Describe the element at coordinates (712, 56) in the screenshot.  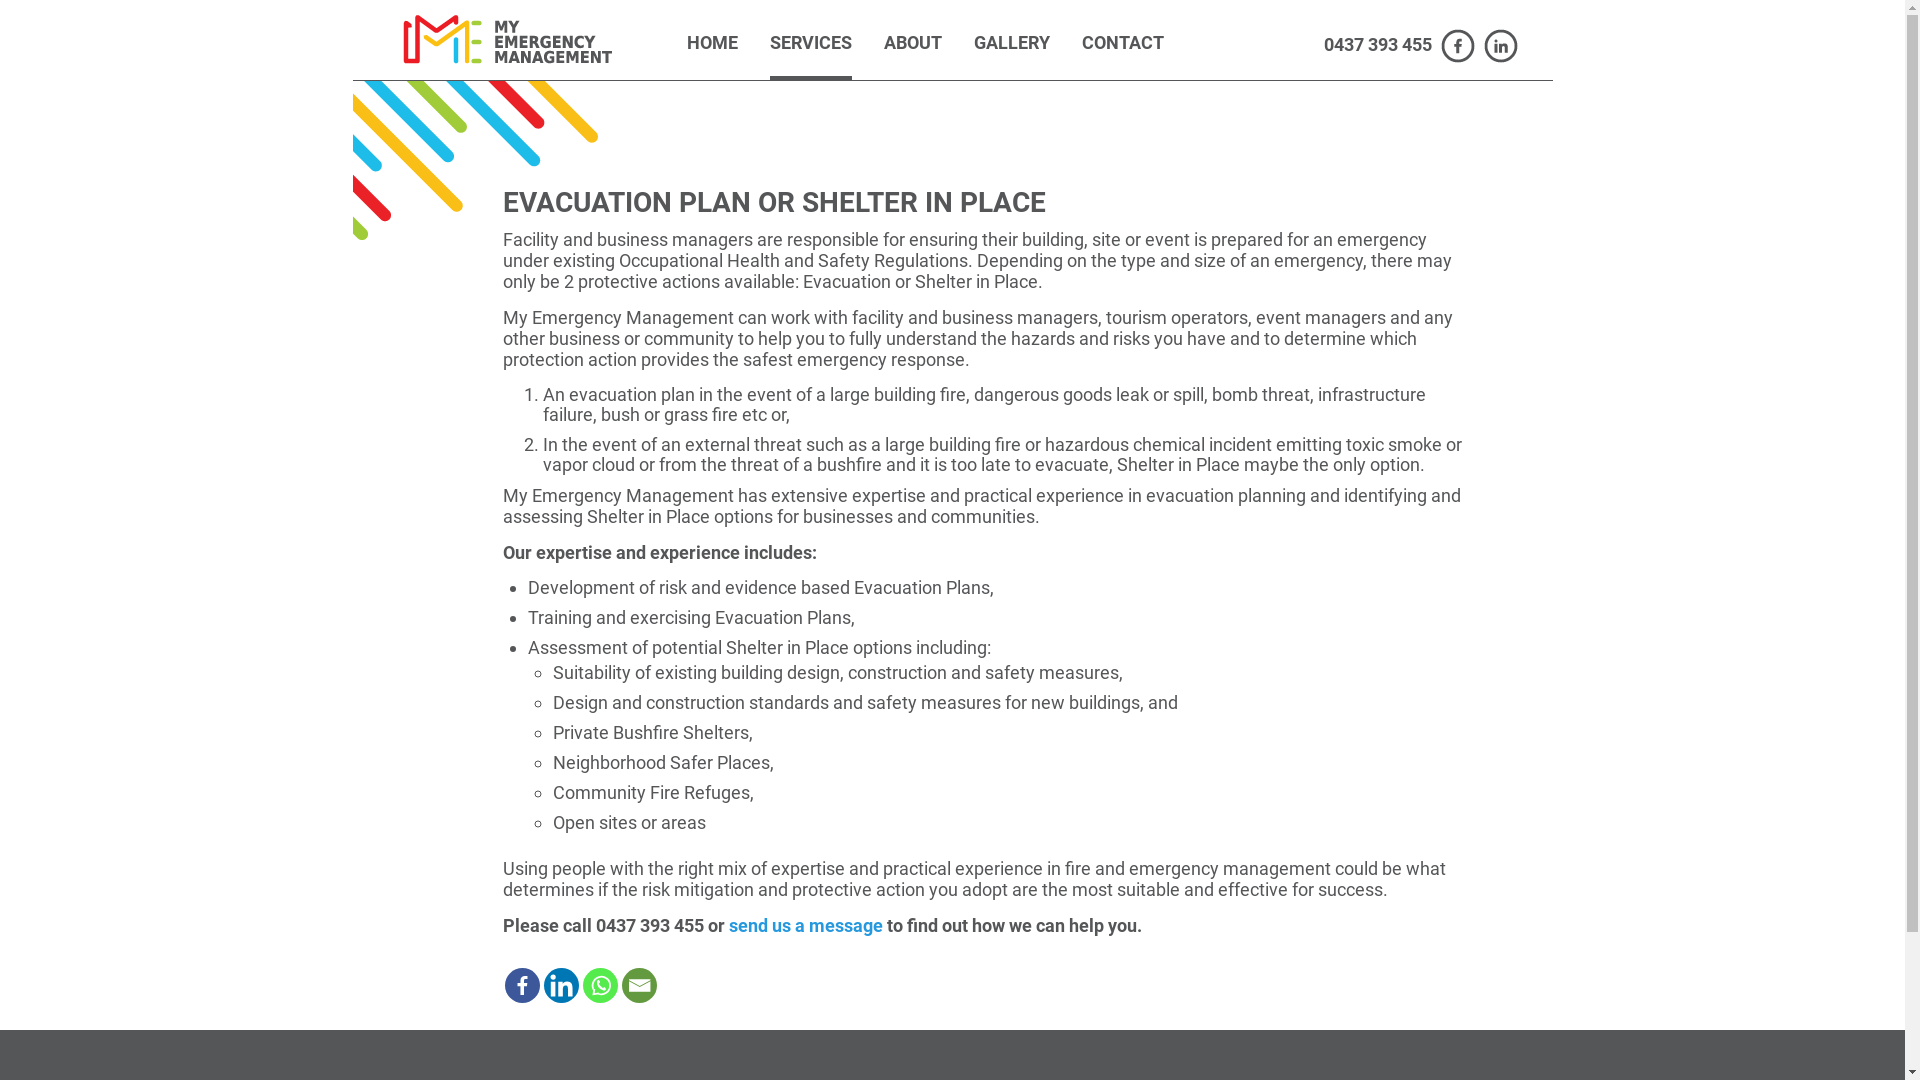
I see `HOME` at that location.